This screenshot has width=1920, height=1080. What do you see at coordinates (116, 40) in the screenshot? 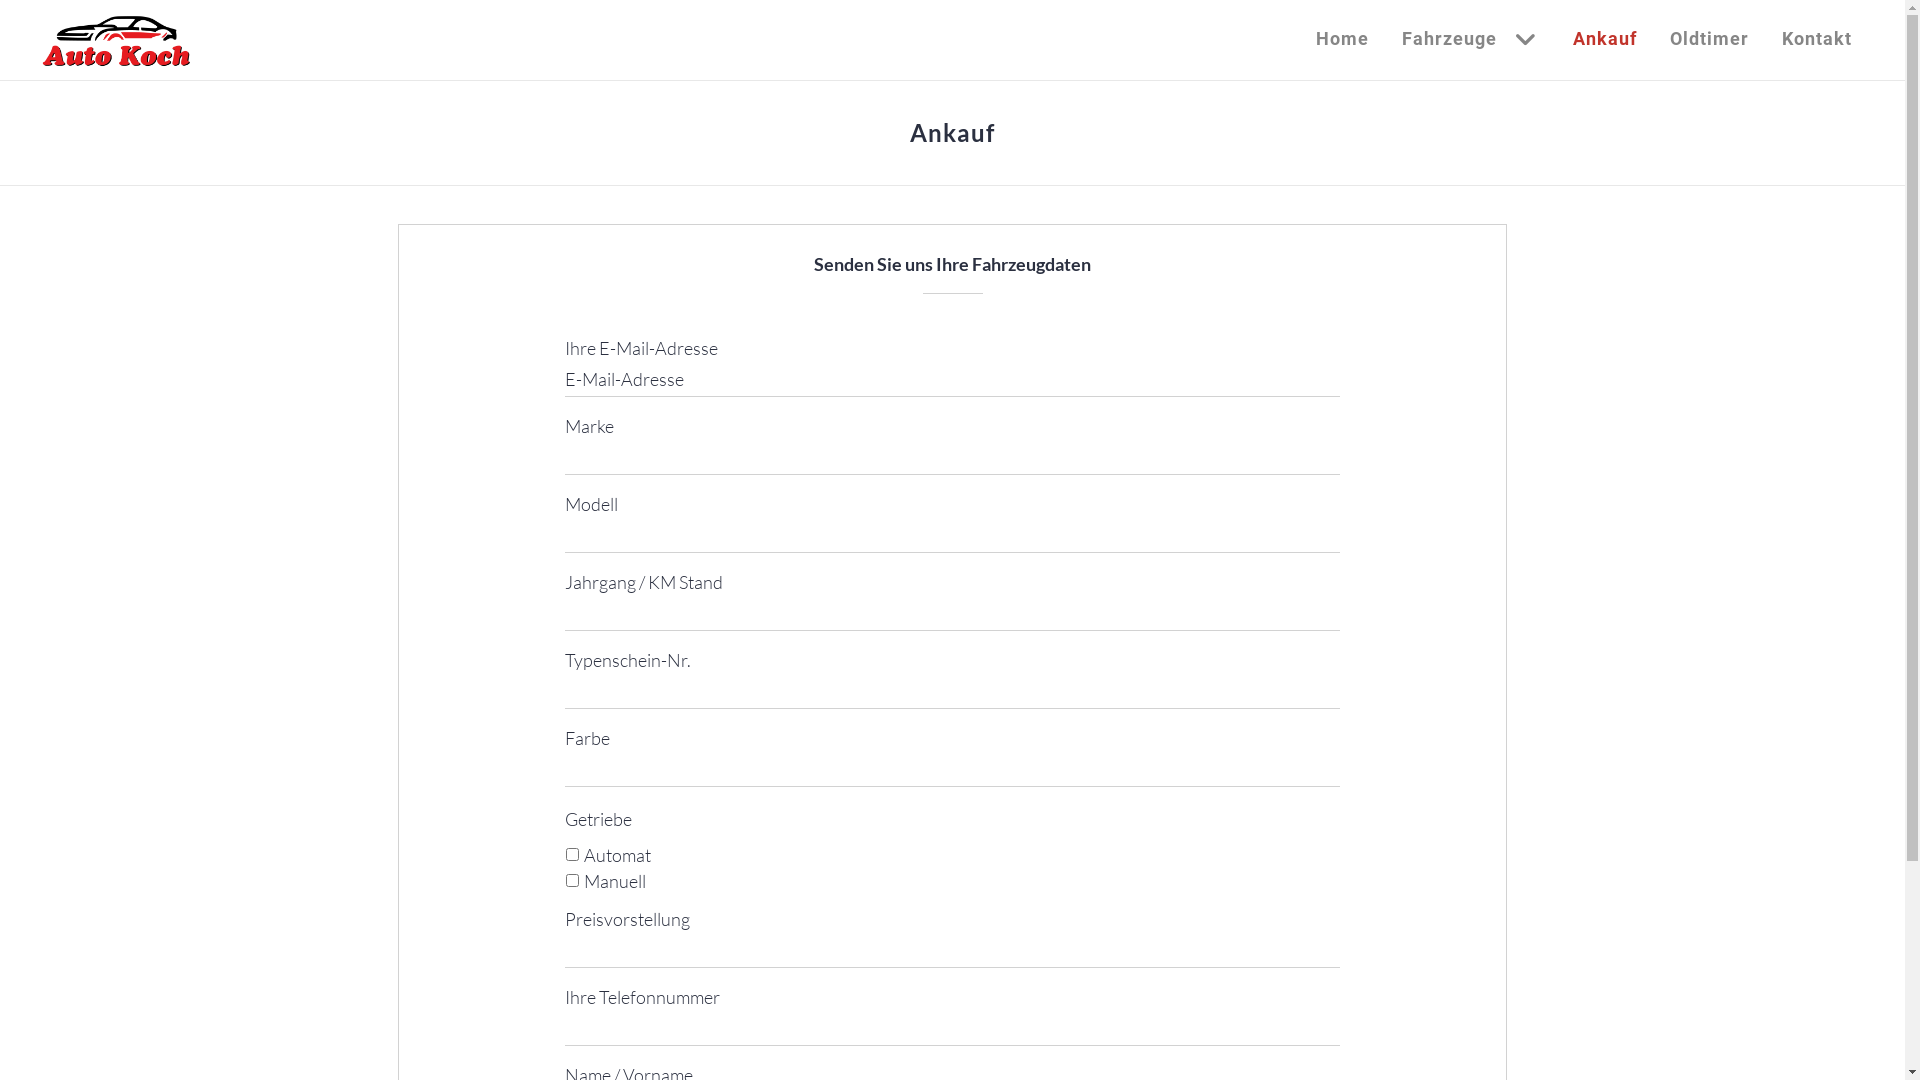
I see `logo` at bounding box center [116, 40].